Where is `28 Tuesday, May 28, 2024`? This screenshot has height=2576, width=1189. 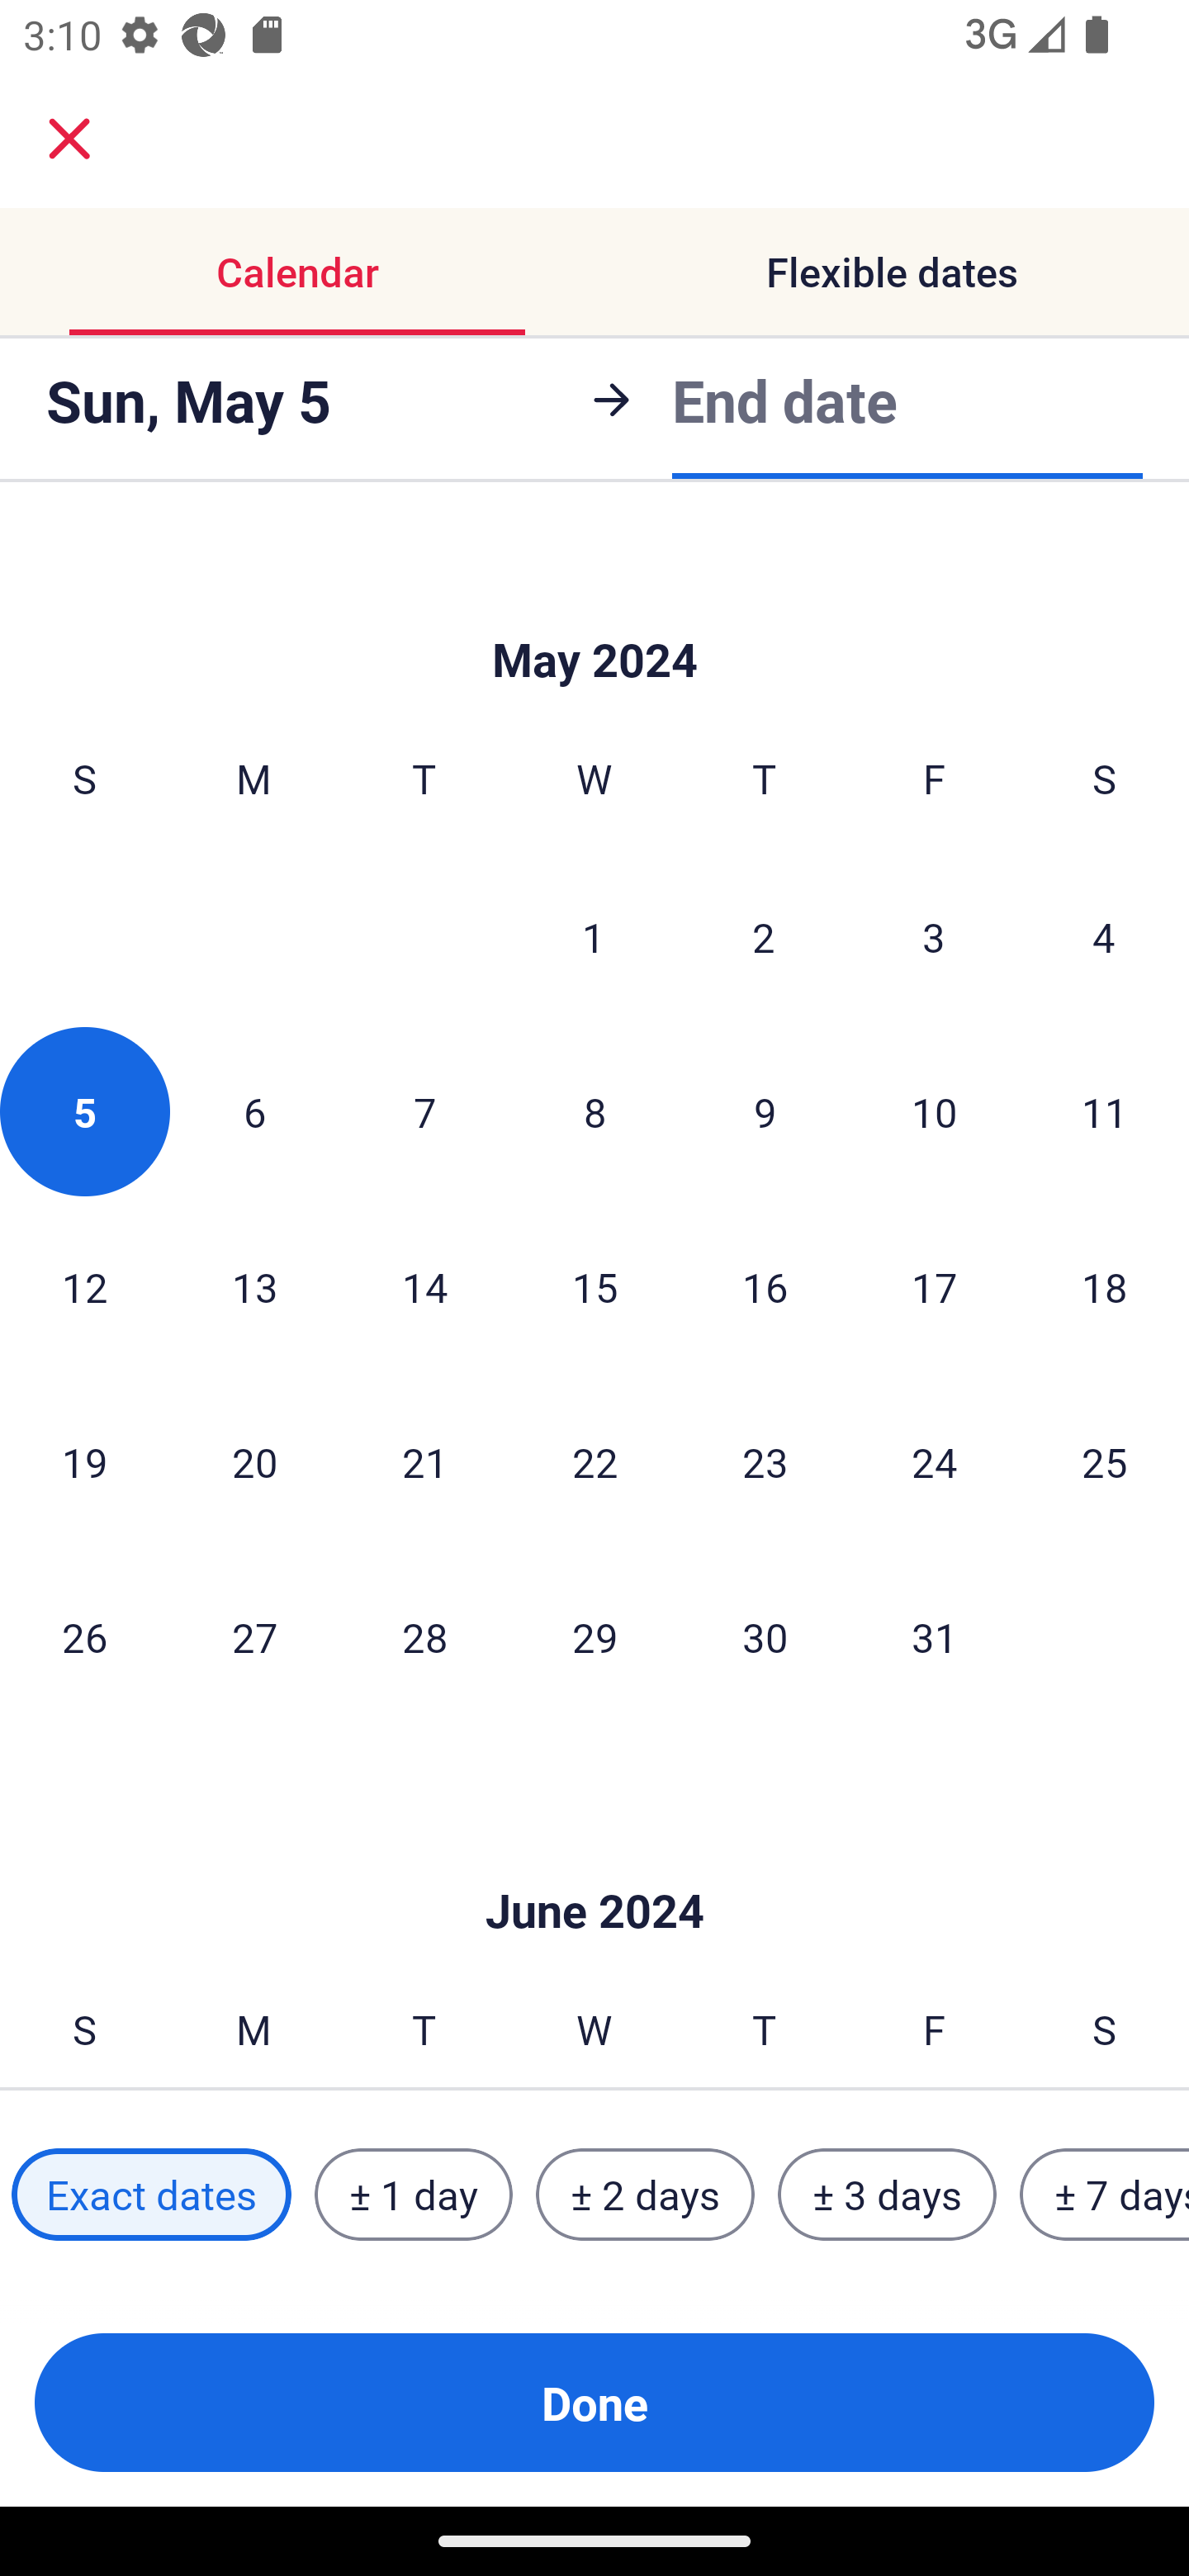 28 Tuesday, May 28, 2024 is located at coordinates (424, 1636).